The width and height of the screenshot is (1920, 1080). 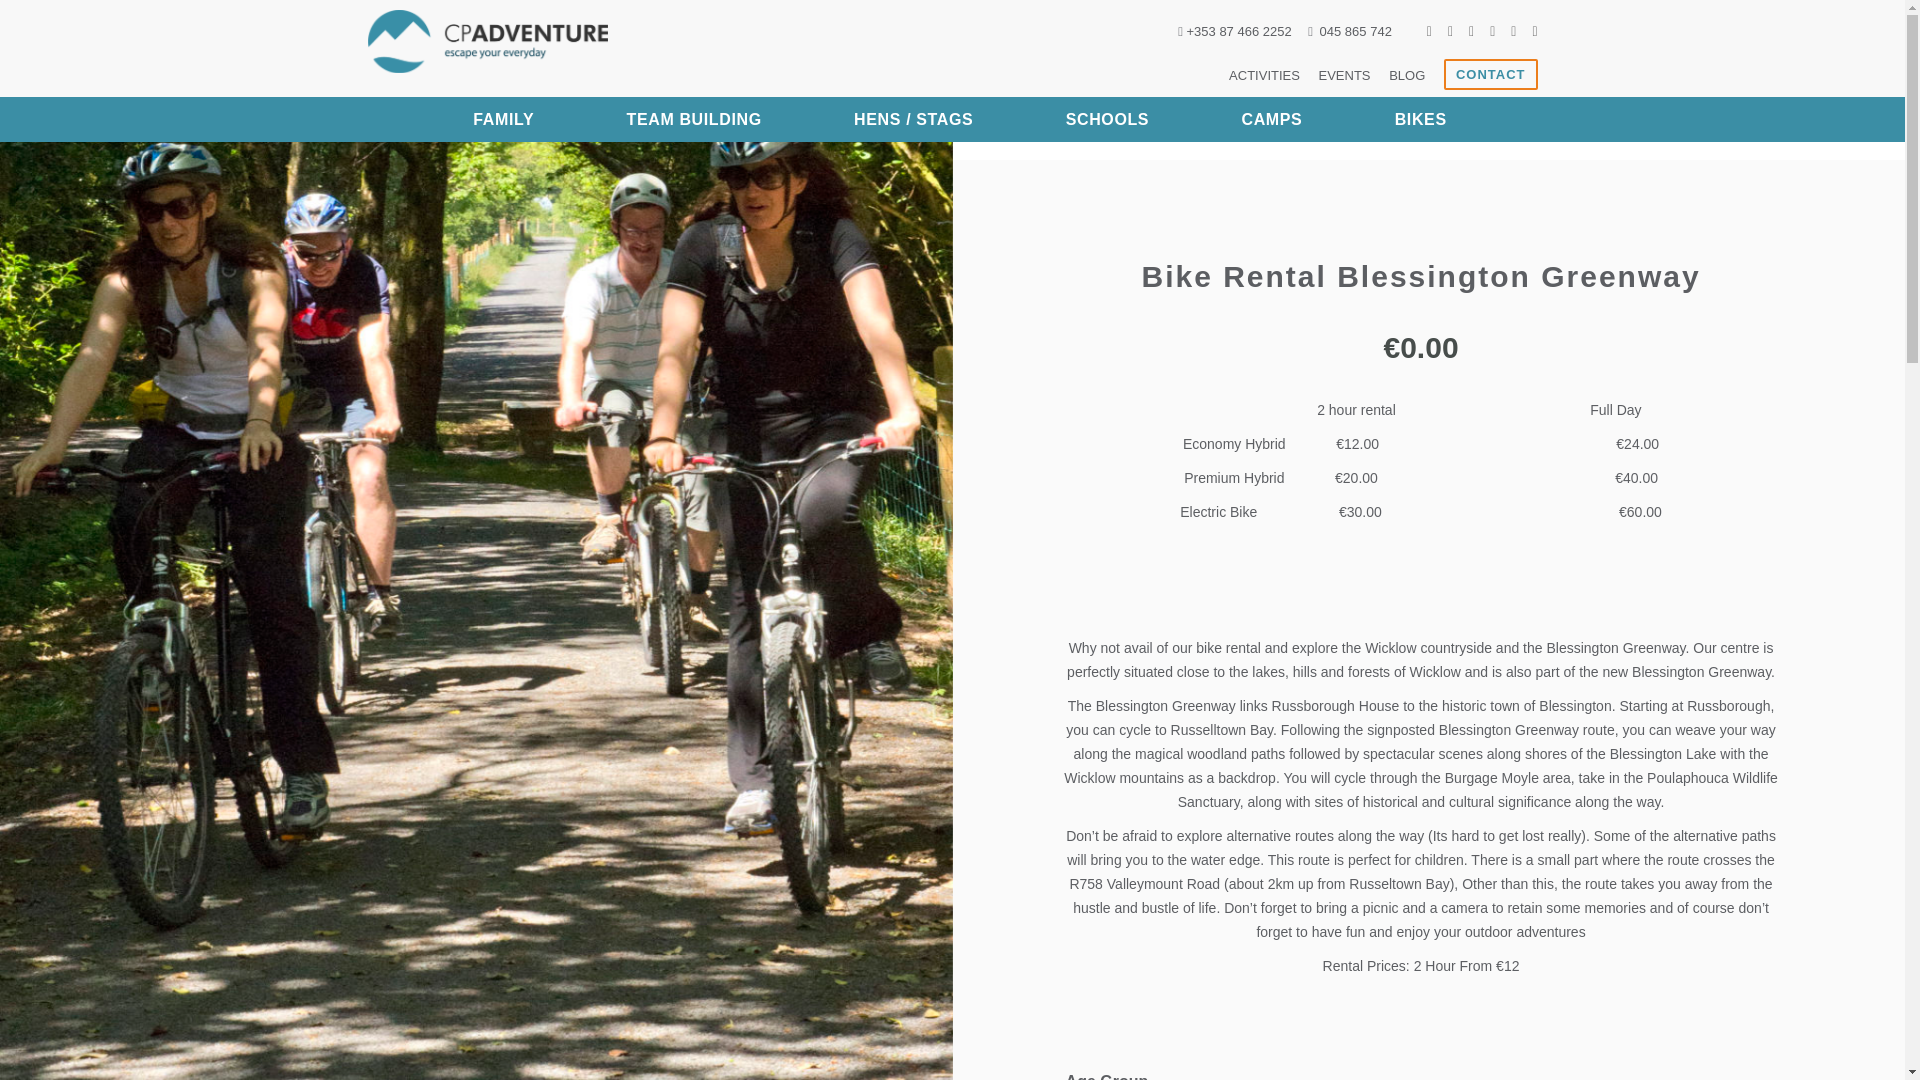 I want to click on SCHOOLS, so click(x=1108, y=120).